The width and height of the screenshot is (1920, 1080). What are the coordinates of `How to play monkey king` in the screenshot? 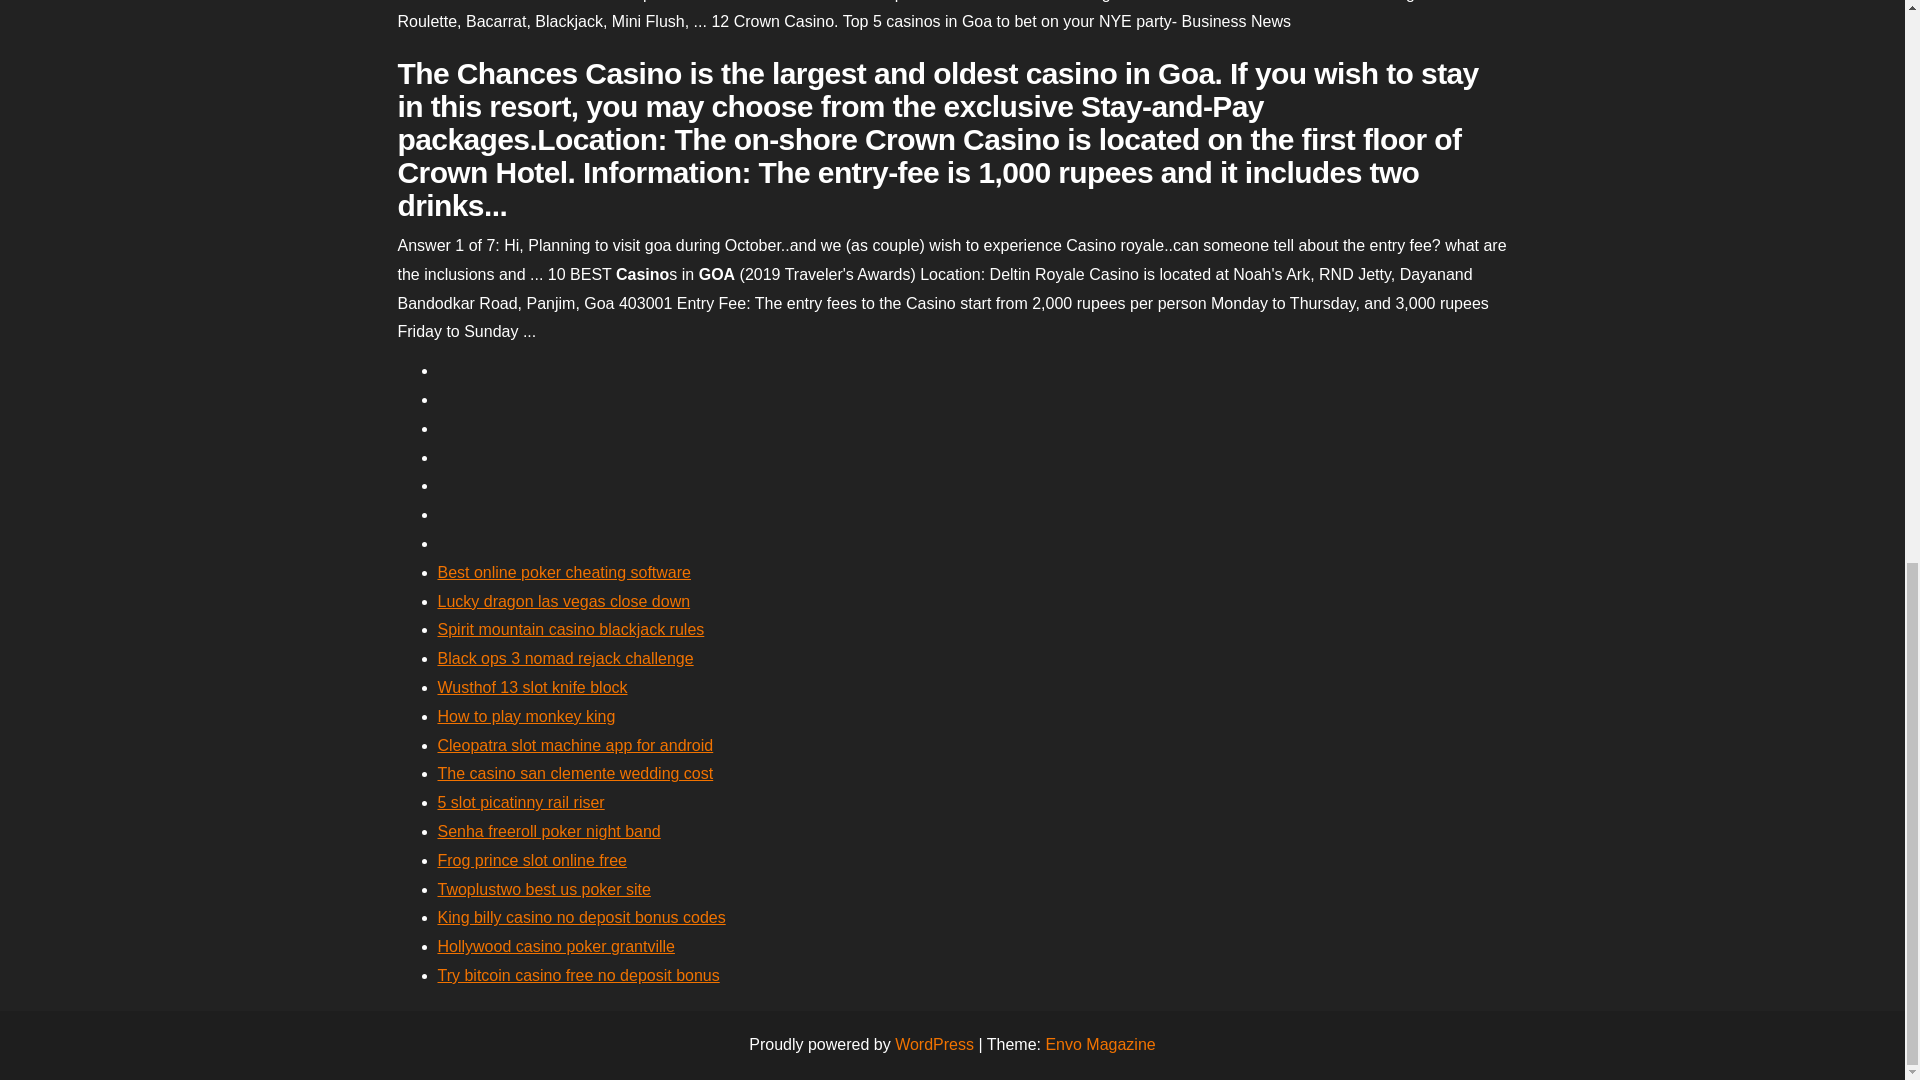 It's located at (526, 716).